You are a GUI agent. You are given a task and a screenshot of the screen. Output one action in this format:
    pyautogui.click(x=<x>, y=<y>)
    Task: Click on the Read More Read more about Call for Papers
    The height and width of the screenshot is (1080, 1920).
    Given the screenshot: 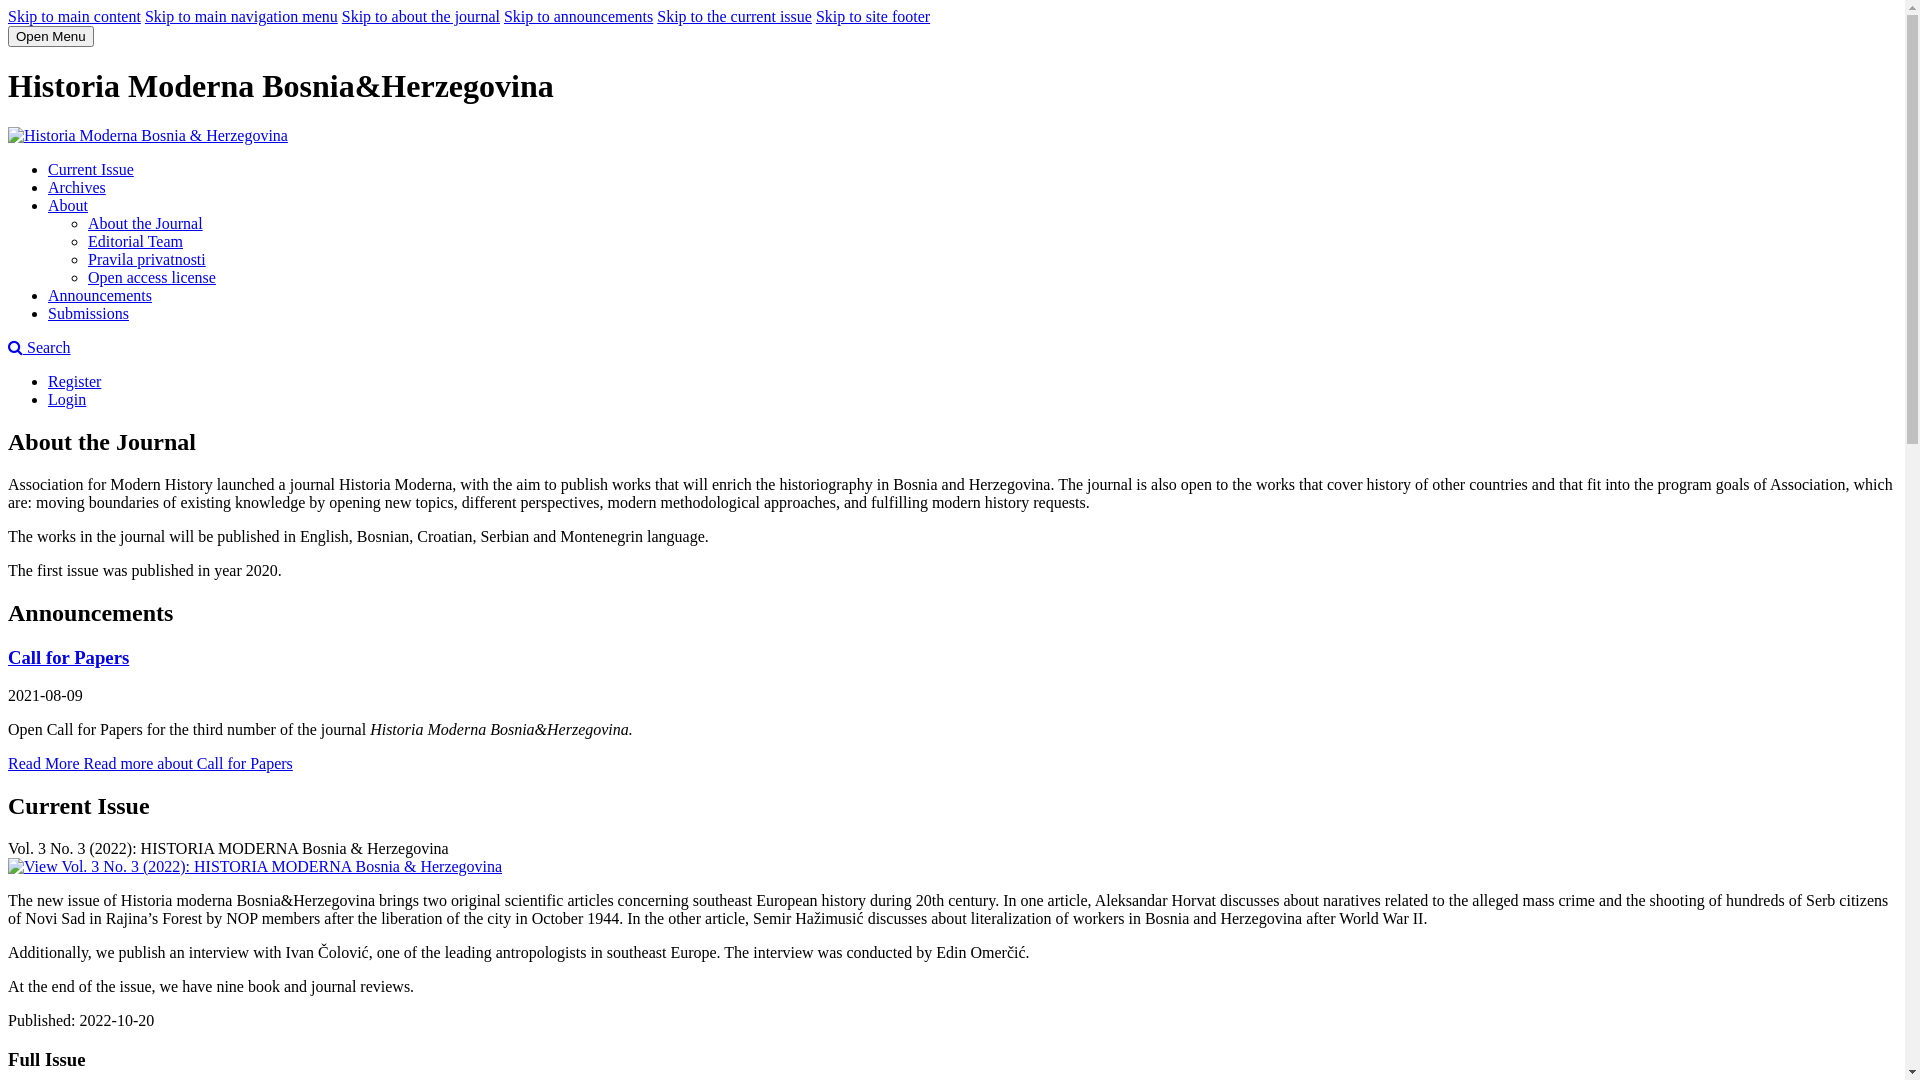 What is the action you would take?
    pyautogui.click(x=150, y=764)
    